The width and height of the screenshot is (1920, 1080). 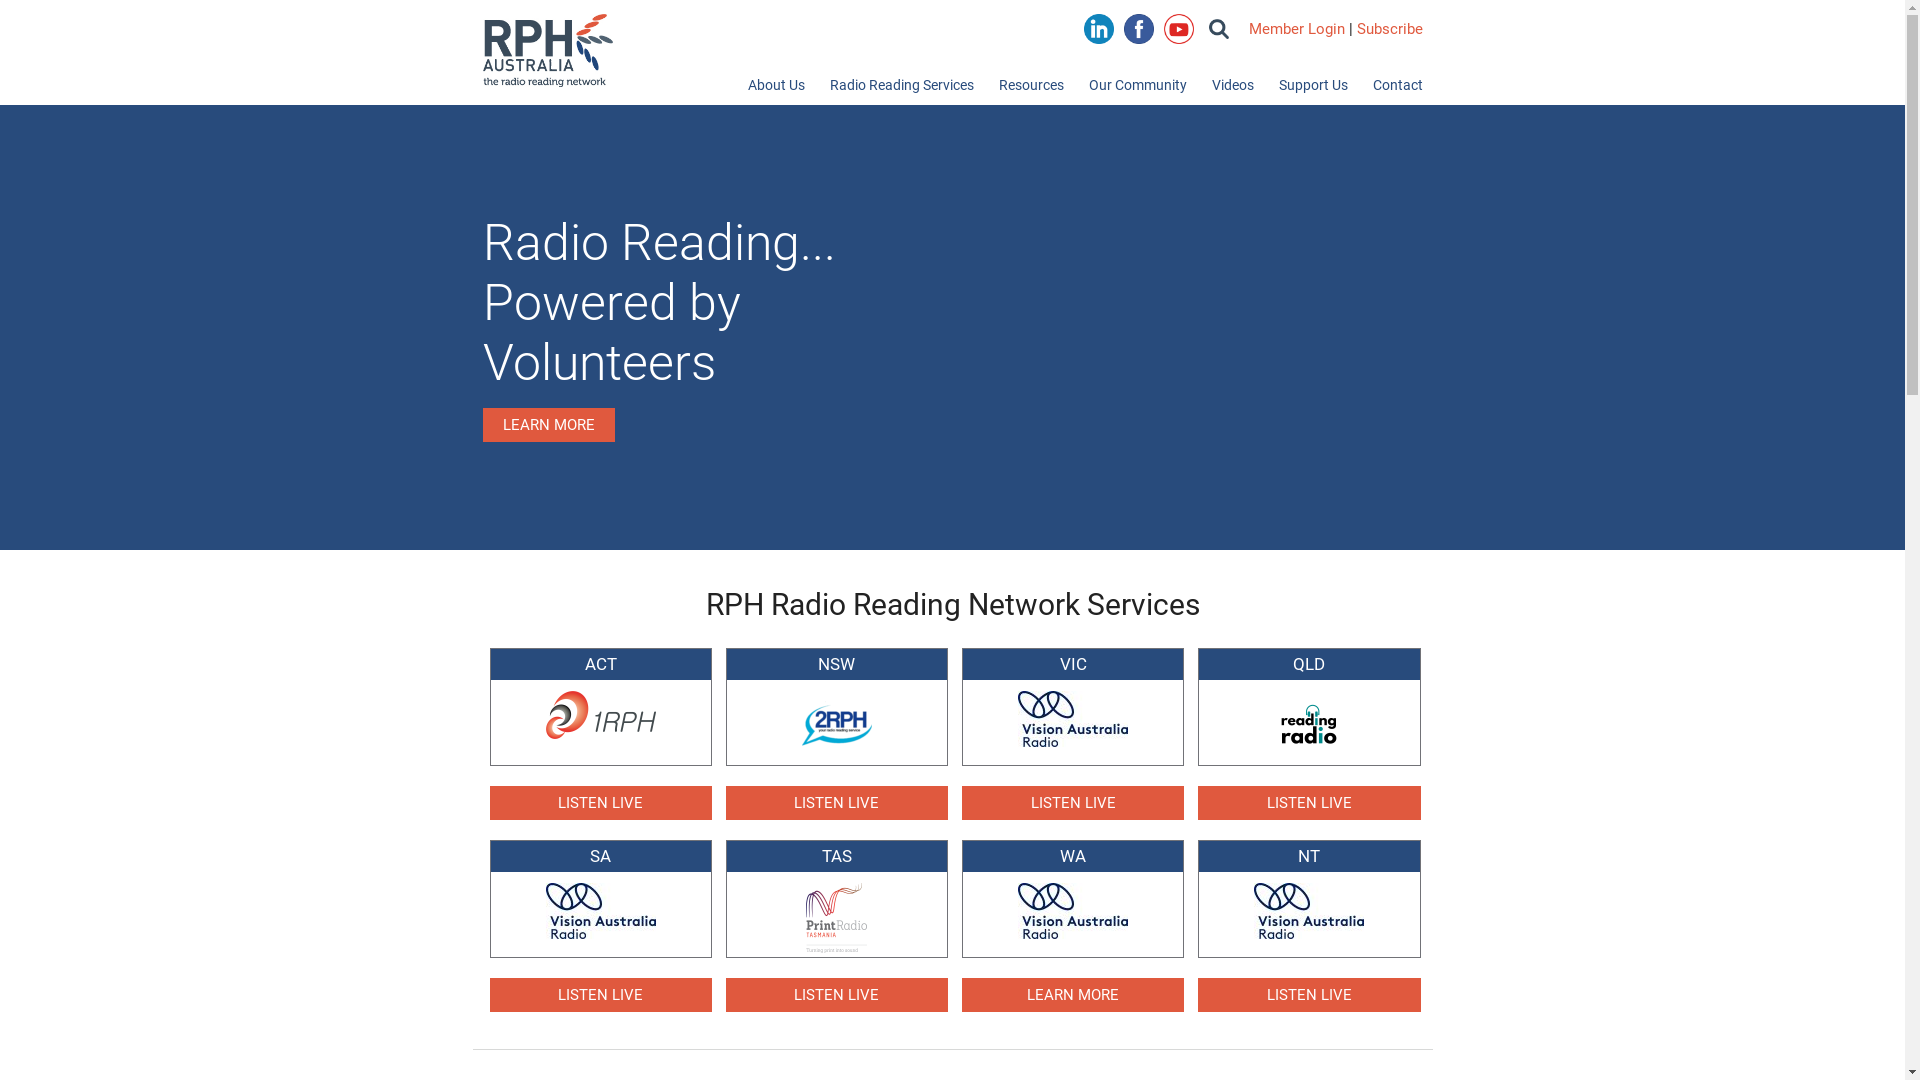 What do you see at coordinates (776, 90) in the screenshot?
I see `About Us` at bounding box center [776, 90].